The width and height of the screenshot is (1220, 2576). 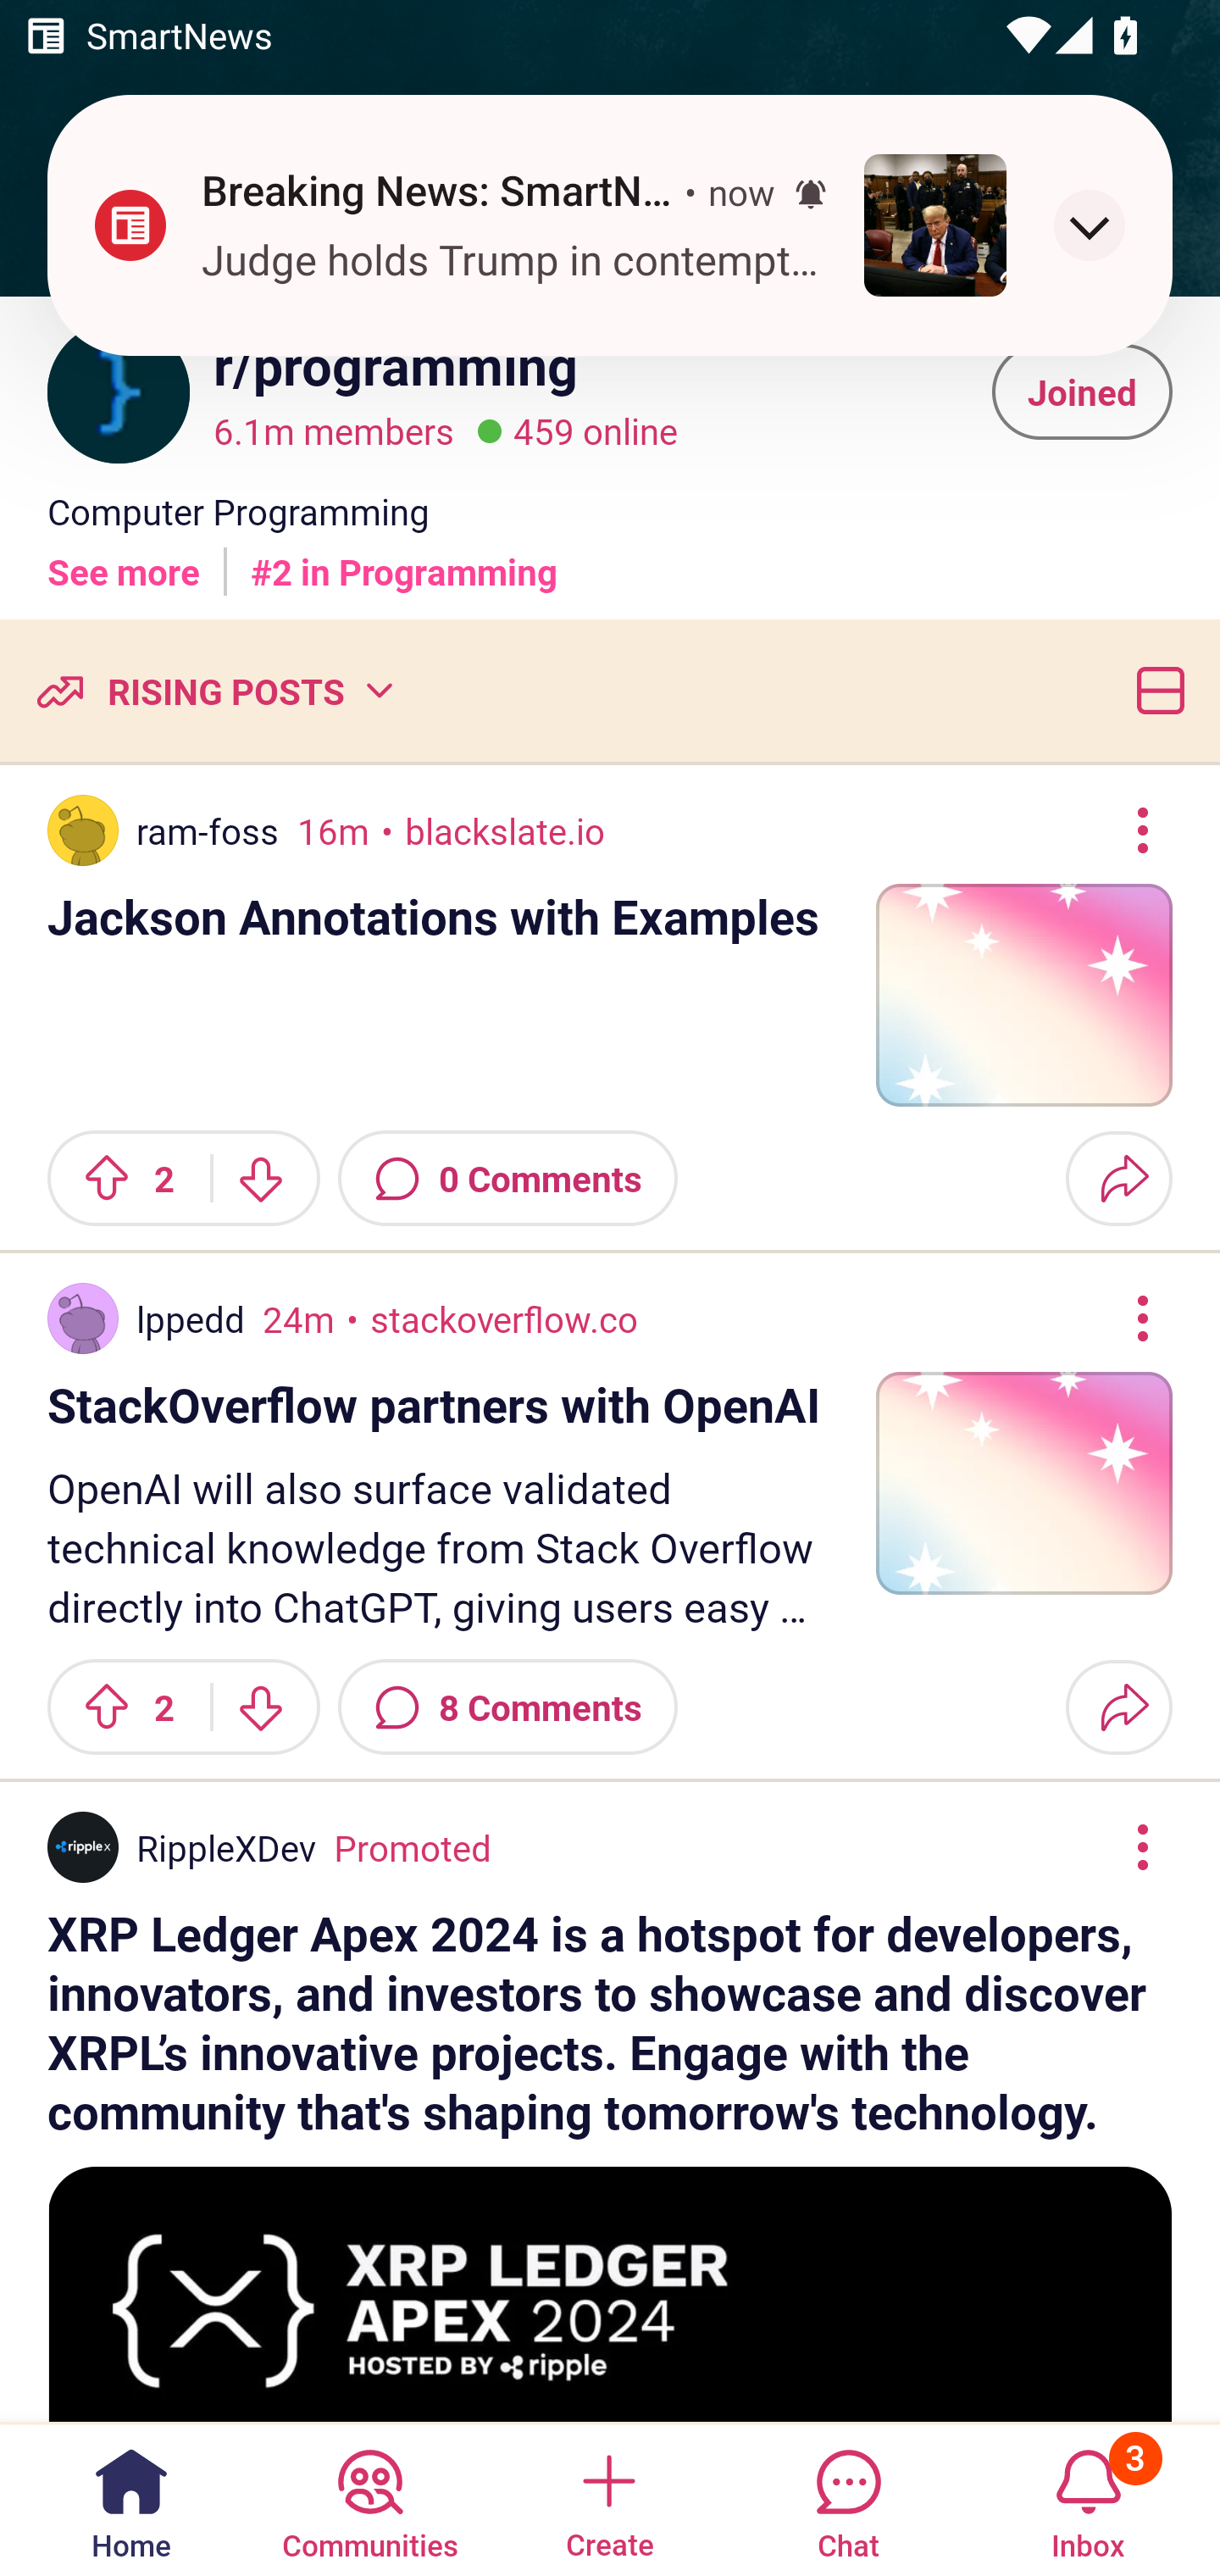 What do you see at coordinates (404, 558) in the screenshot?
I see `#2 in Programming` at bounding box center [404, 558].